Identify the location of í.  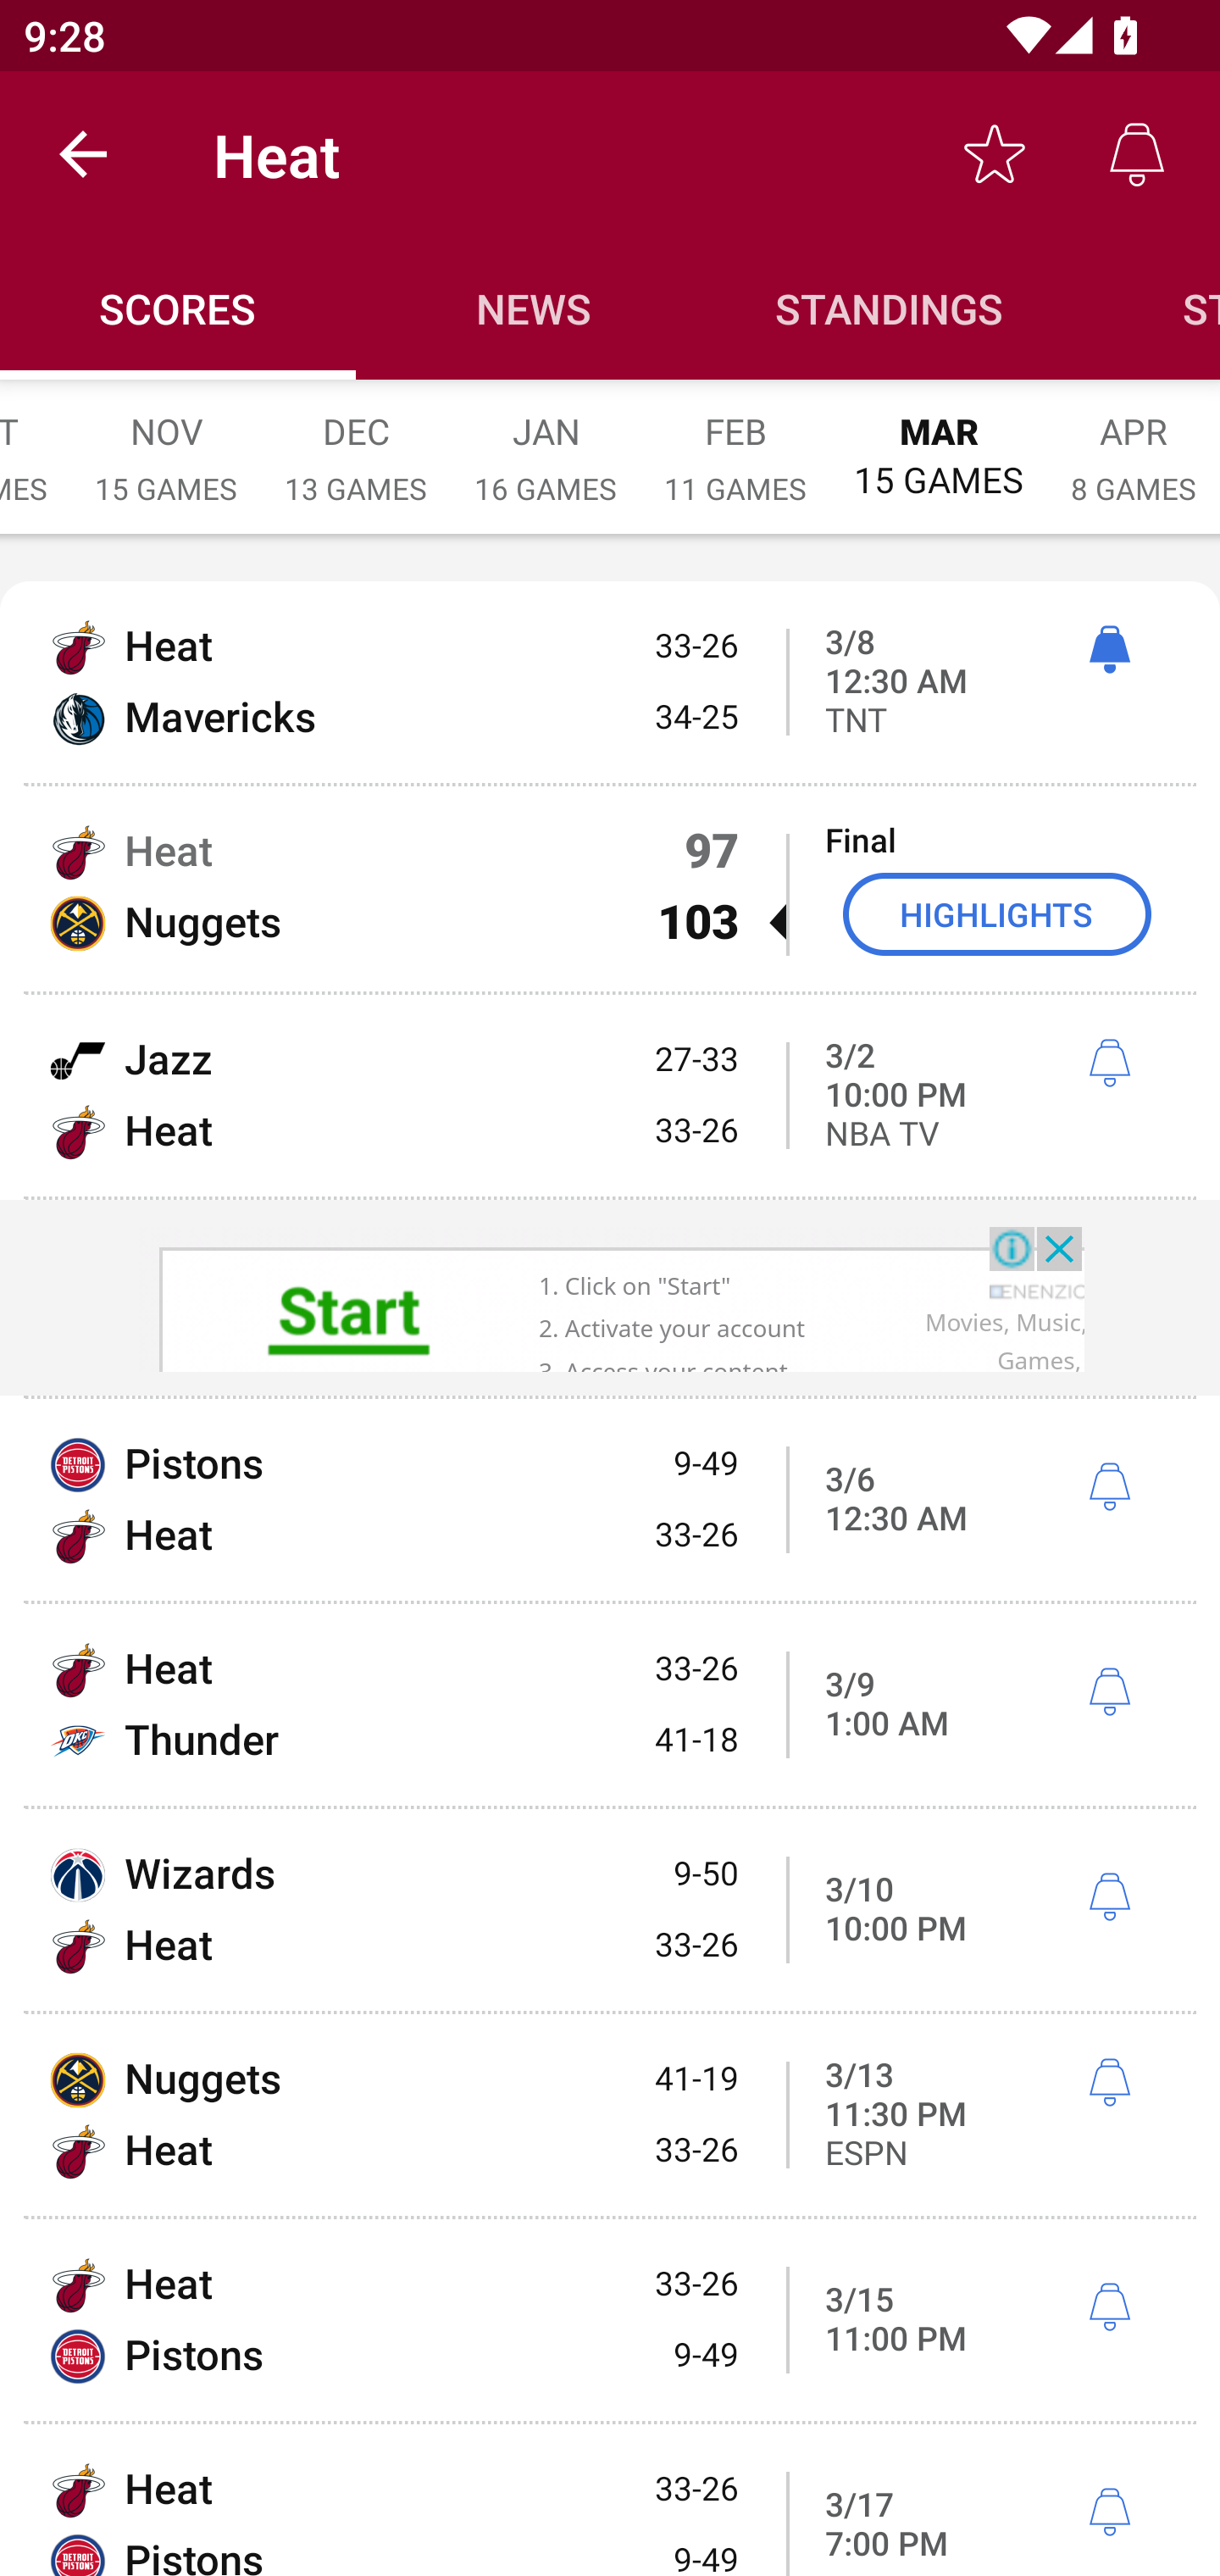
(1109, 2512).